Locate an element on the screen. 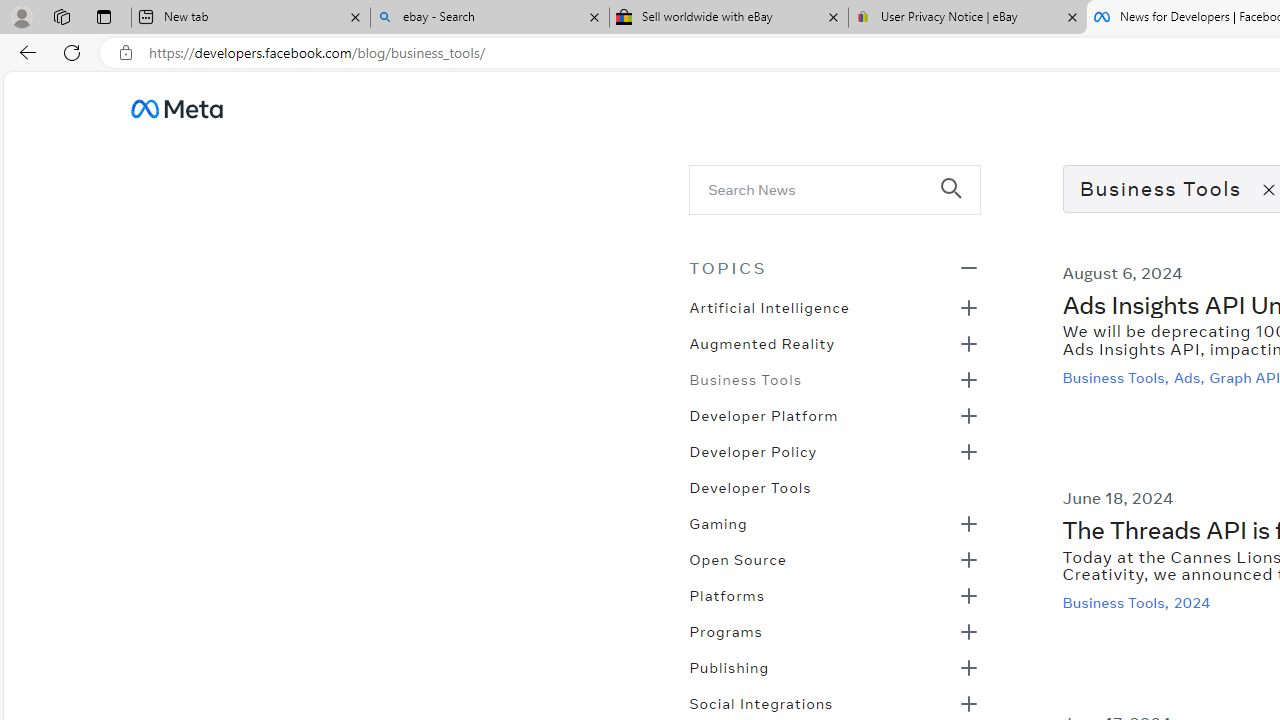 This screenshot has width=1280, height=720. Ads, is located at coordinates (1190, 377).